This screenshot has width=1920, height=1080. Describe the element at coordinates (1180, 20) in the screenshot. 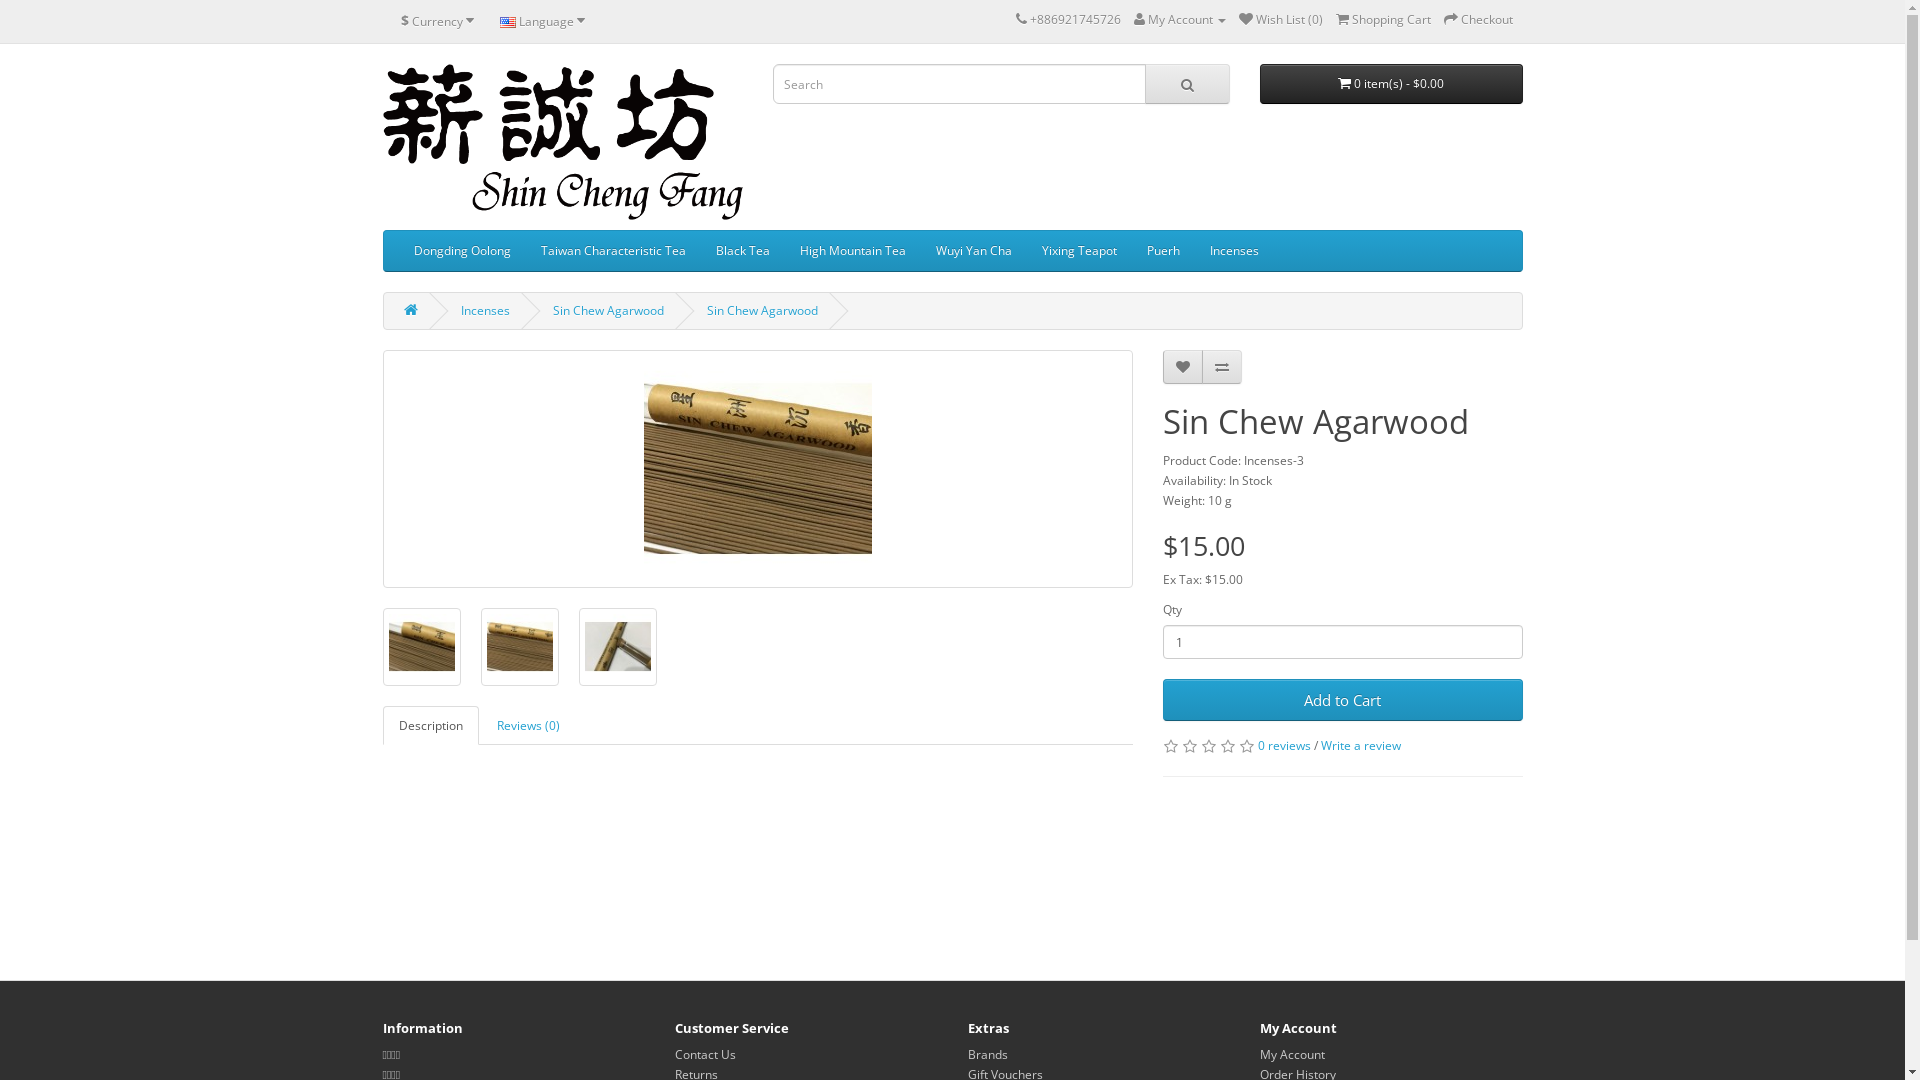

I see `My Account` at that location.